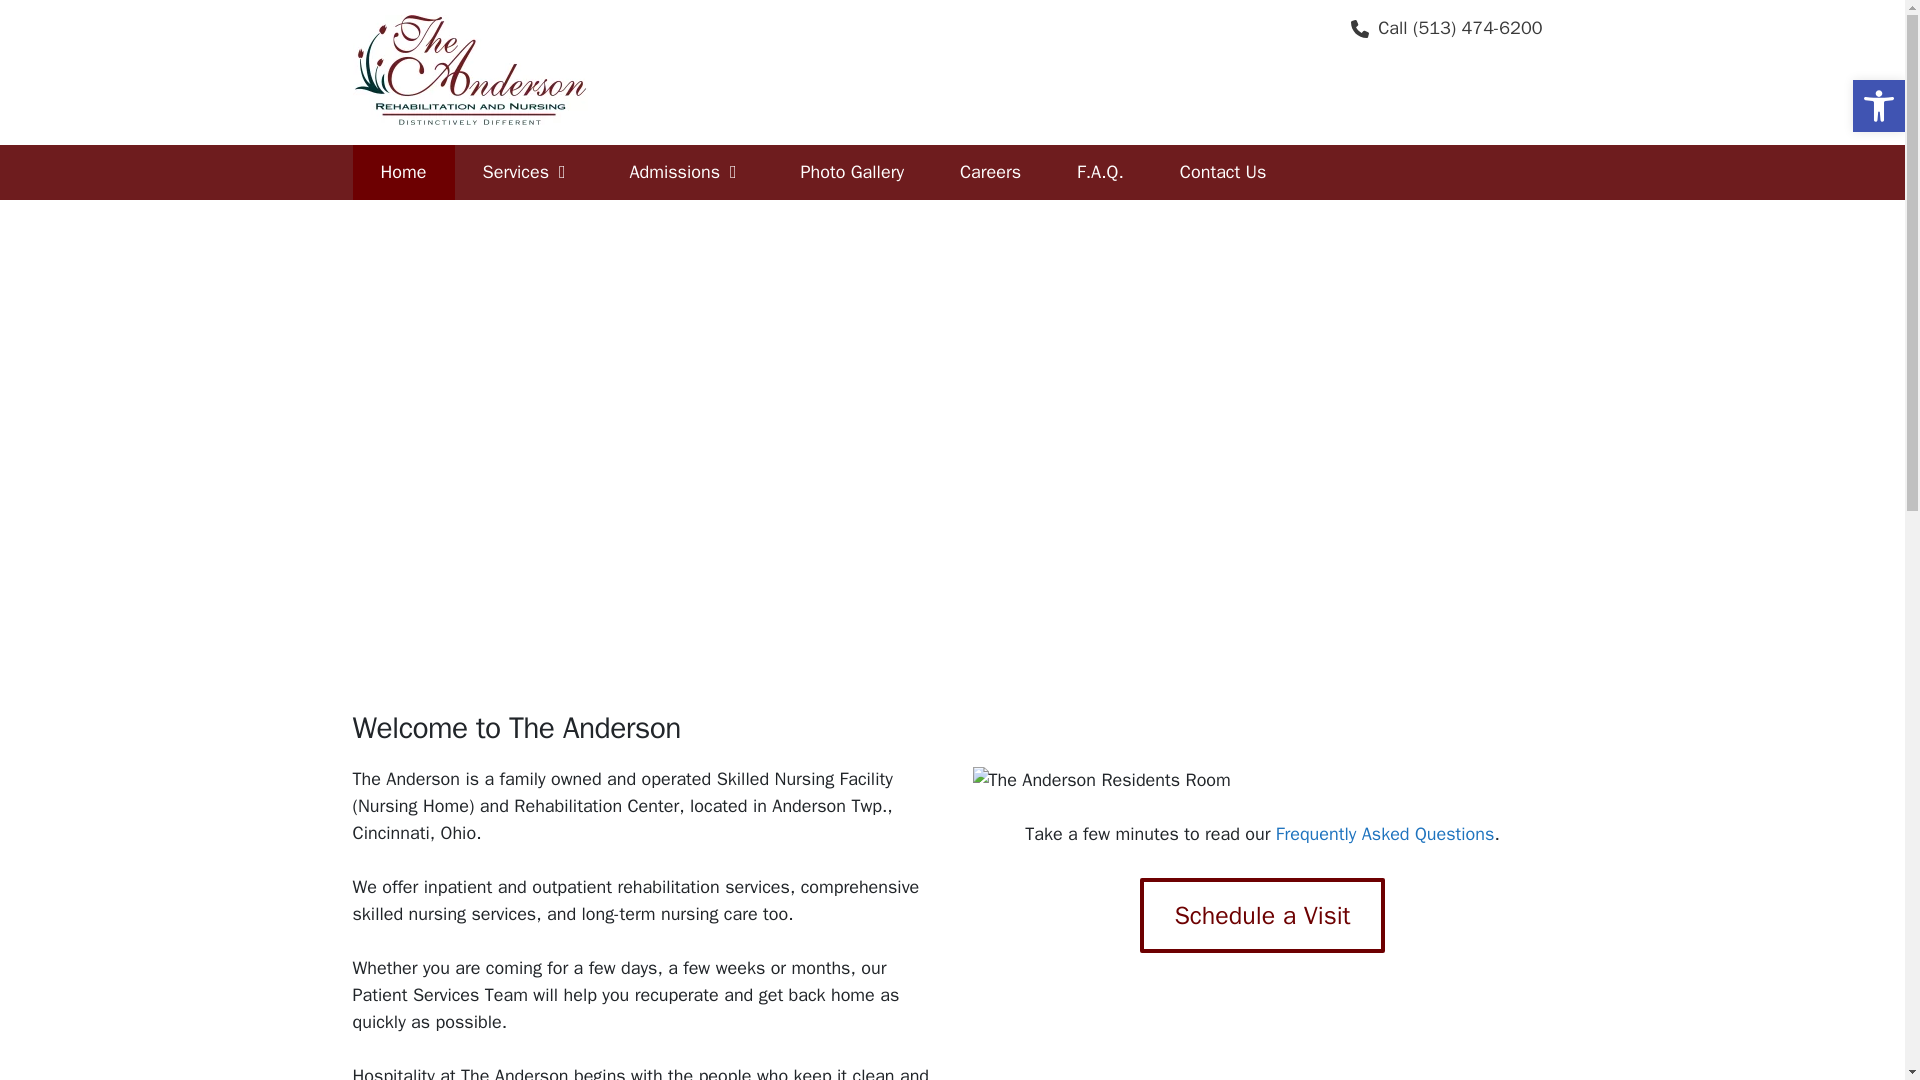 This screenshot has height=1080, width=1920. I want to click on Accessibility Tools, so click(1878, 106).